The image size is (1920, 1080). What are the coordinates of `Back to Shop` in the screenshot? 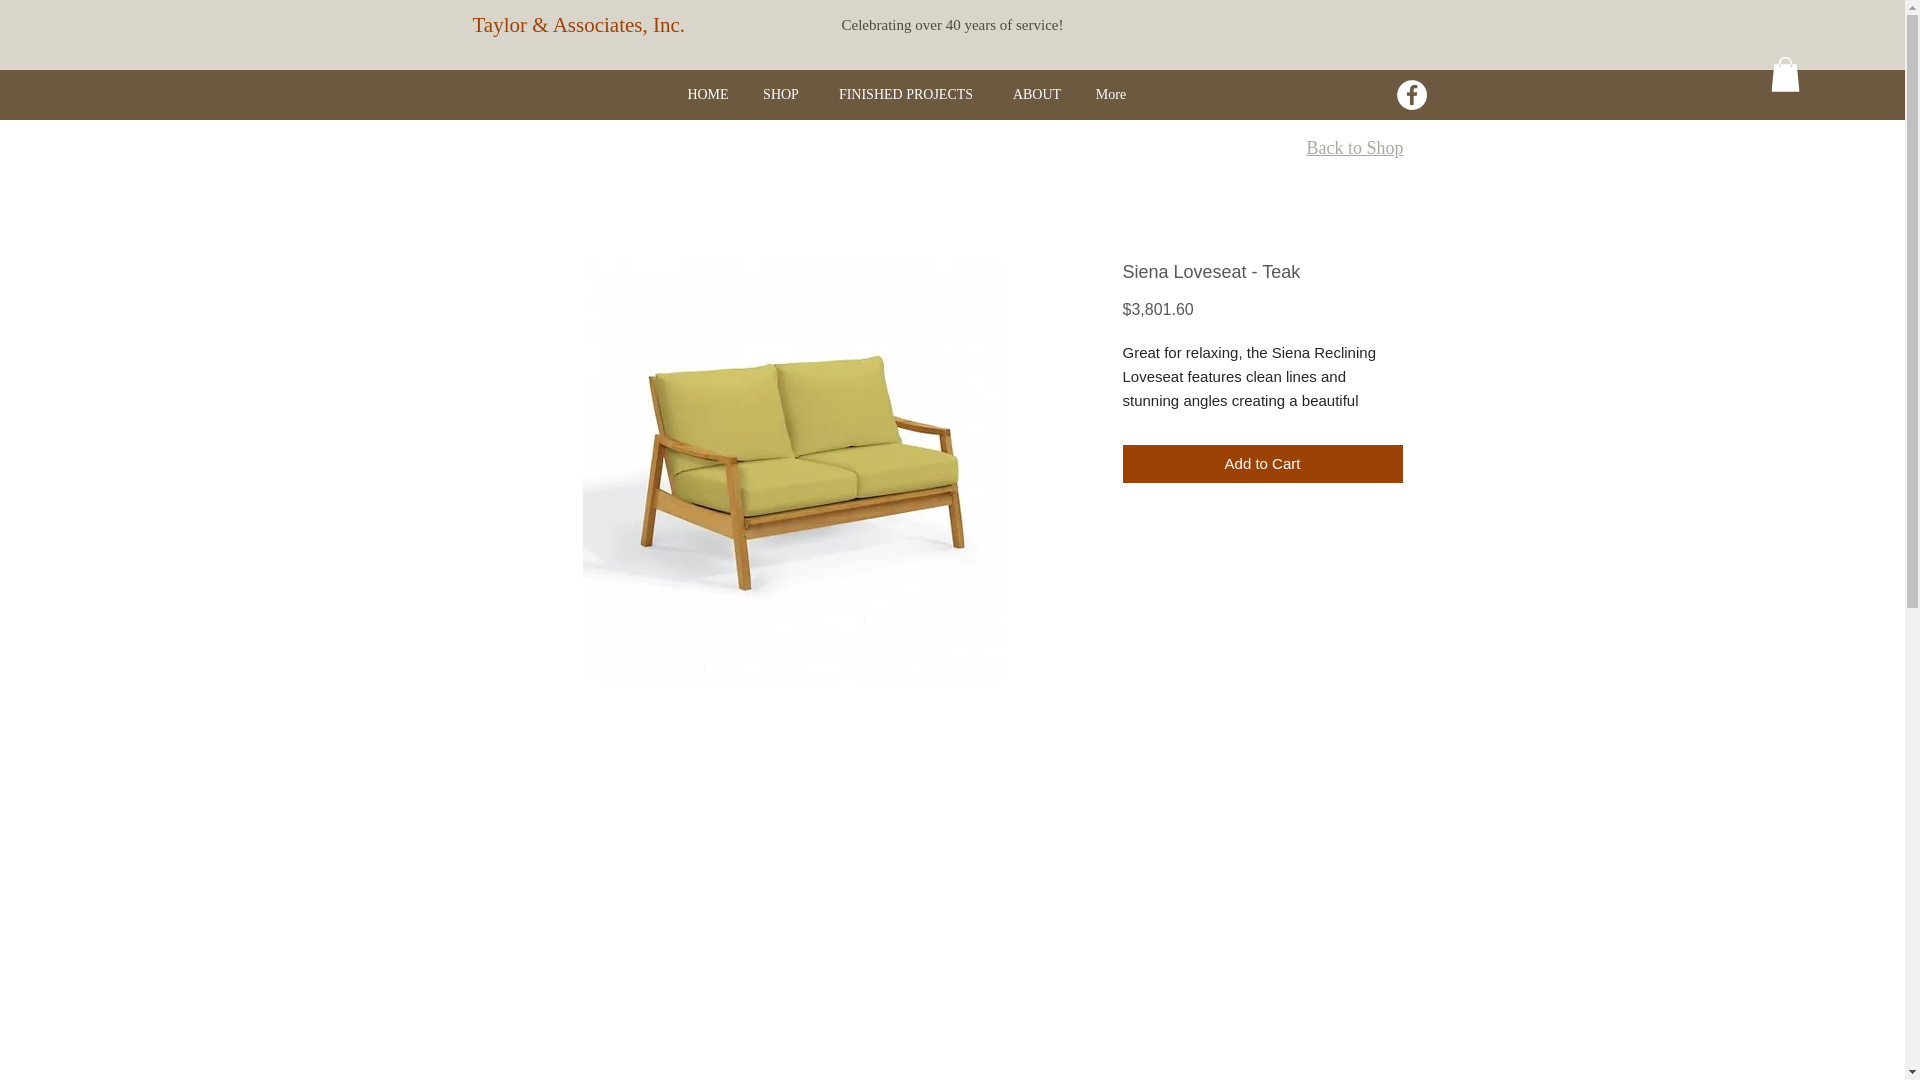 It's located at (1354, 148).